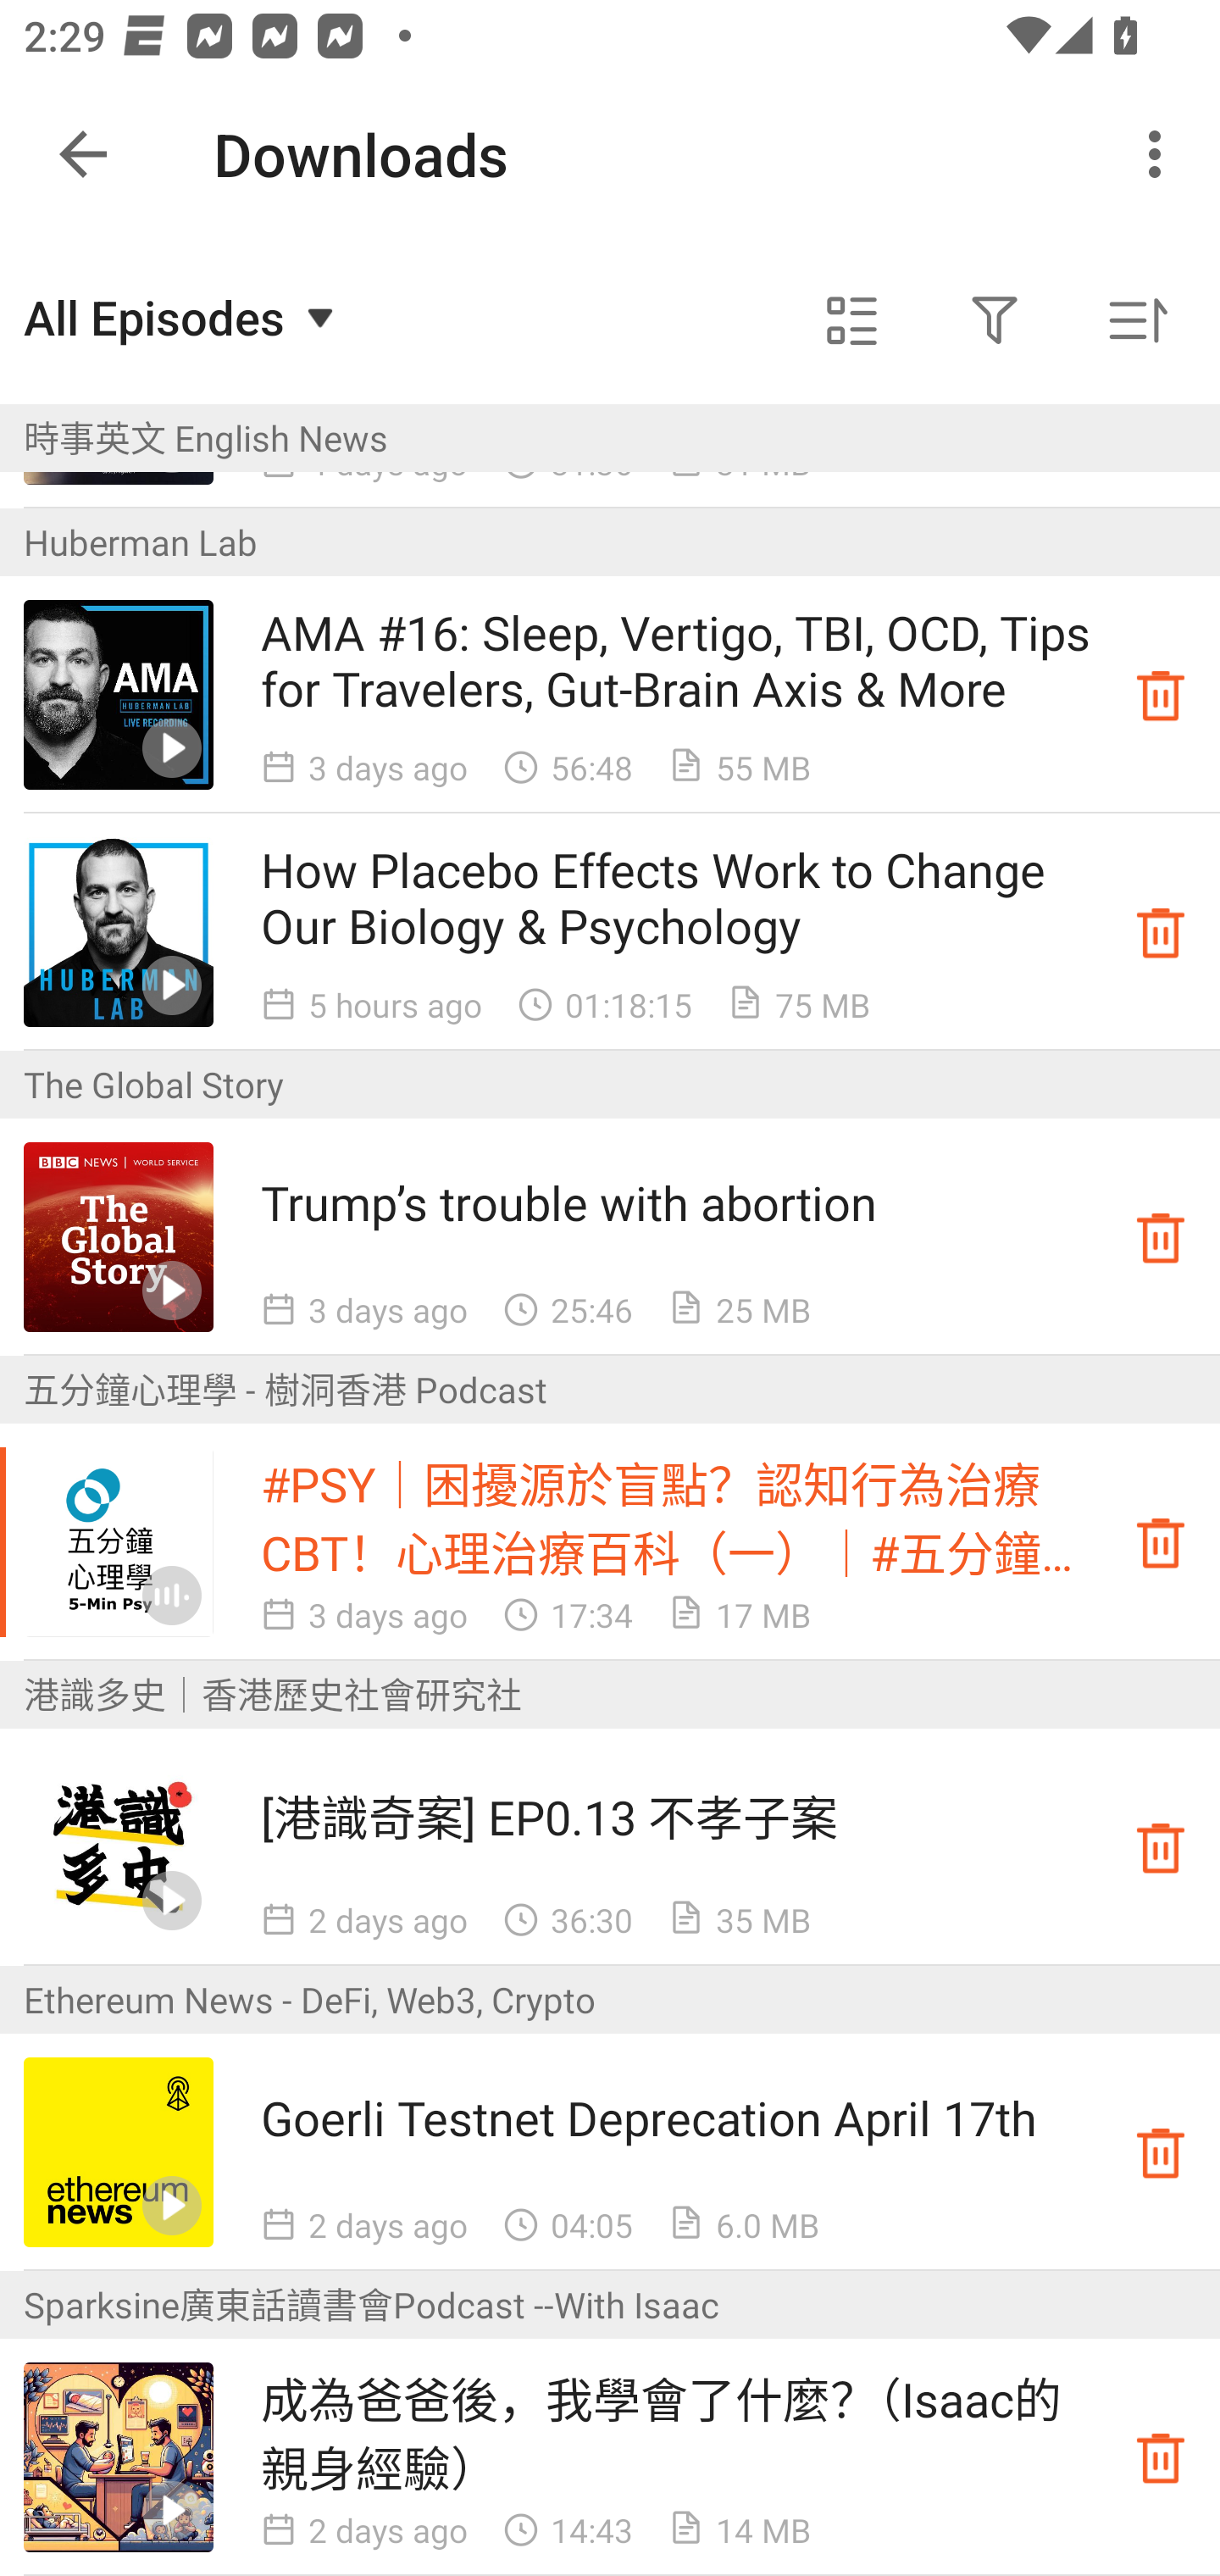 The height and width of the screenshot is (2576, 1220). Describe the element at coordinates (995, 320) in the screenshot. I see `` at that location.